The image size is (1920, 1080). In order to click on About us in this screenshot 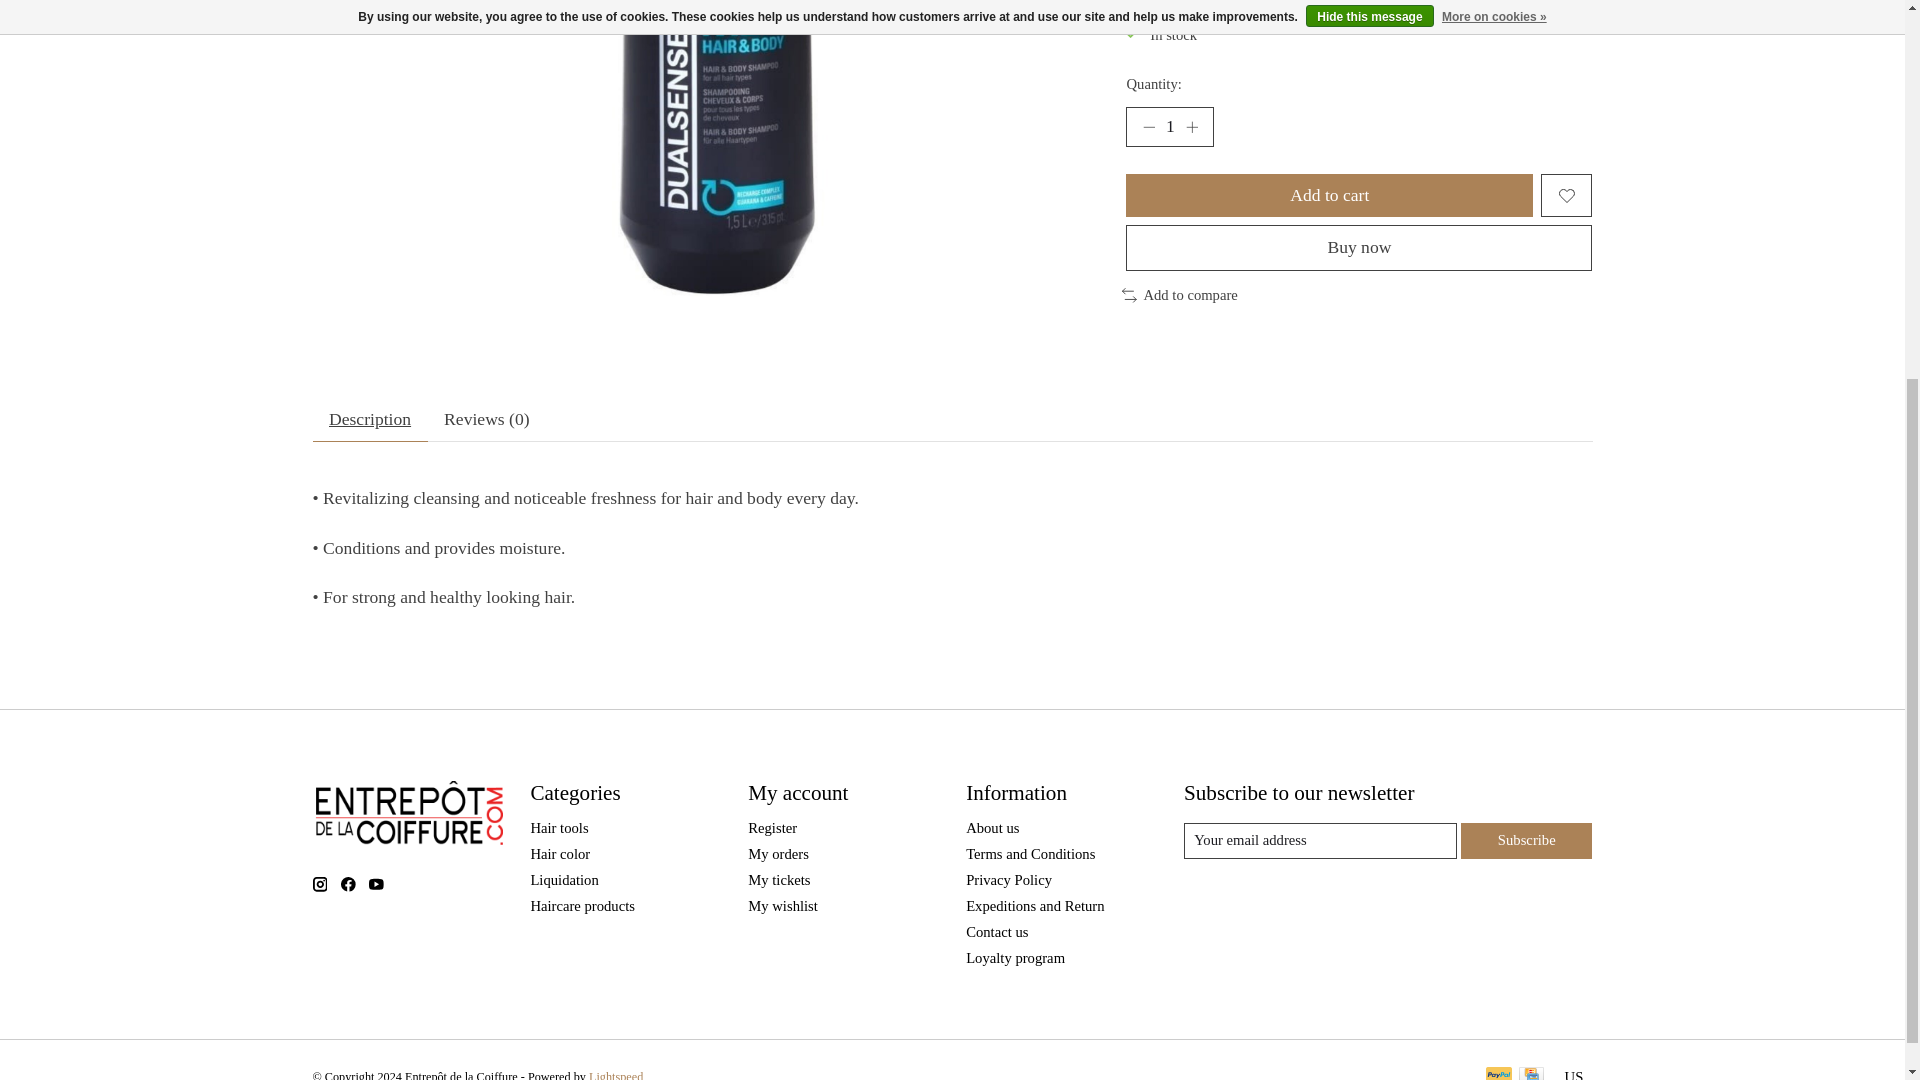, I will do `click(992, 827)`.